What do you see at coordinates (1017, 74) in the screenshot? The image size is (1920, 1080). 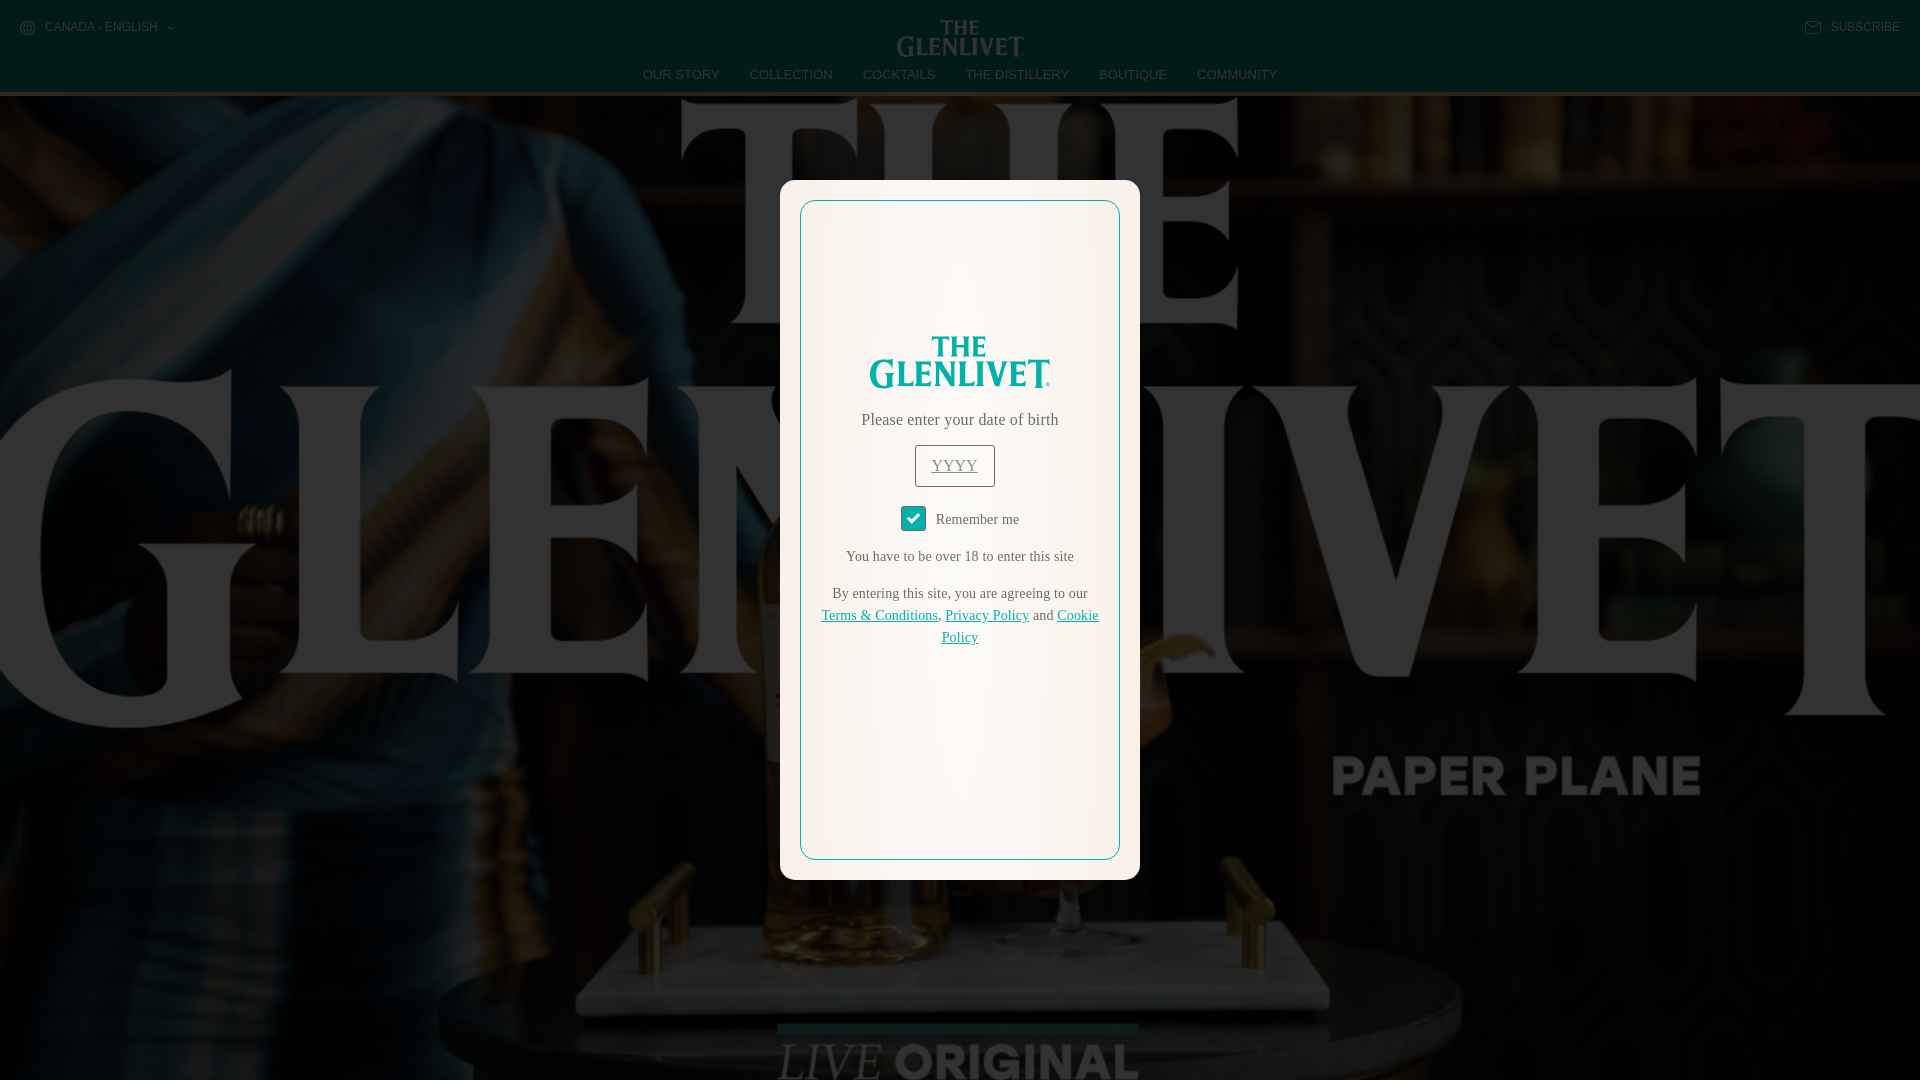 I see `THE DISTILLERY` at bounding box center [1017, 74].